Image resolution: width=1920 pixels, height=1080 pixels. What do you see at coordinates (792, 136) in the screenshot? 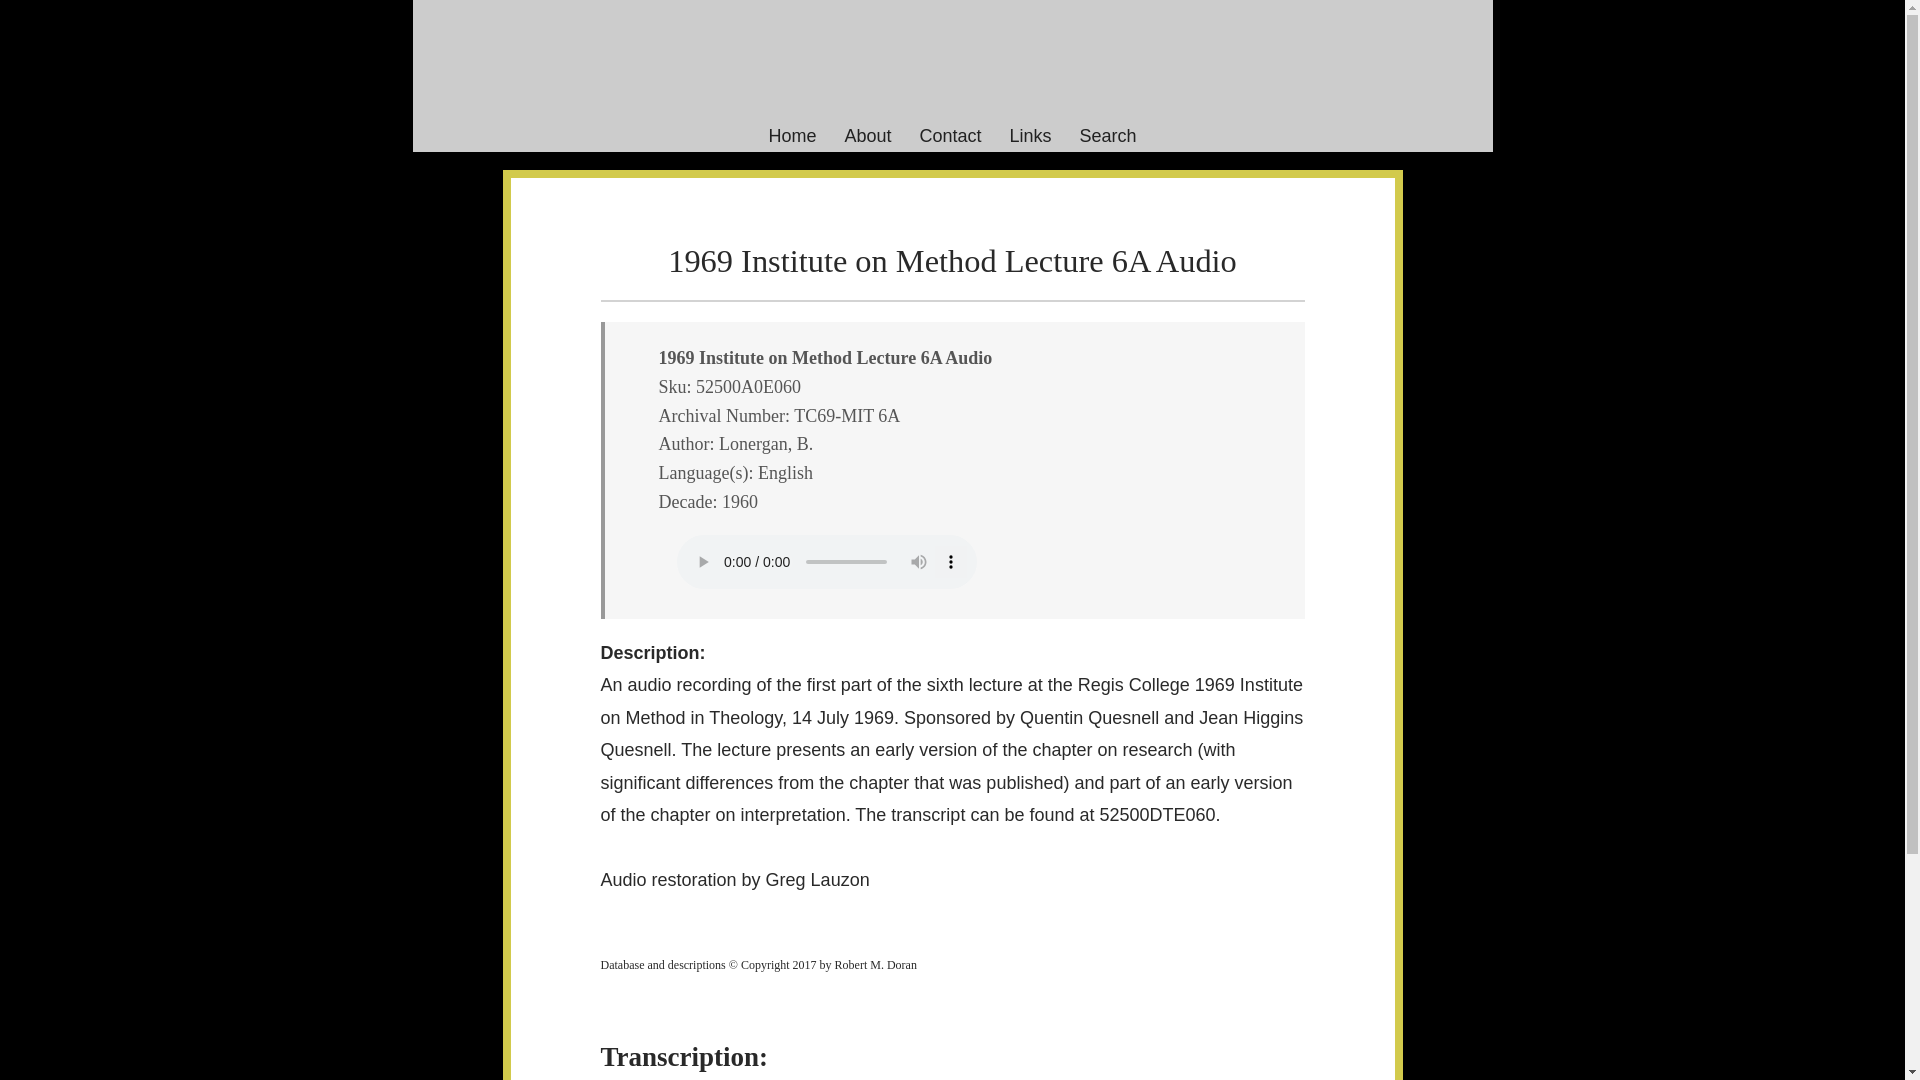
I see `Home` at bounding box center [792, 136].